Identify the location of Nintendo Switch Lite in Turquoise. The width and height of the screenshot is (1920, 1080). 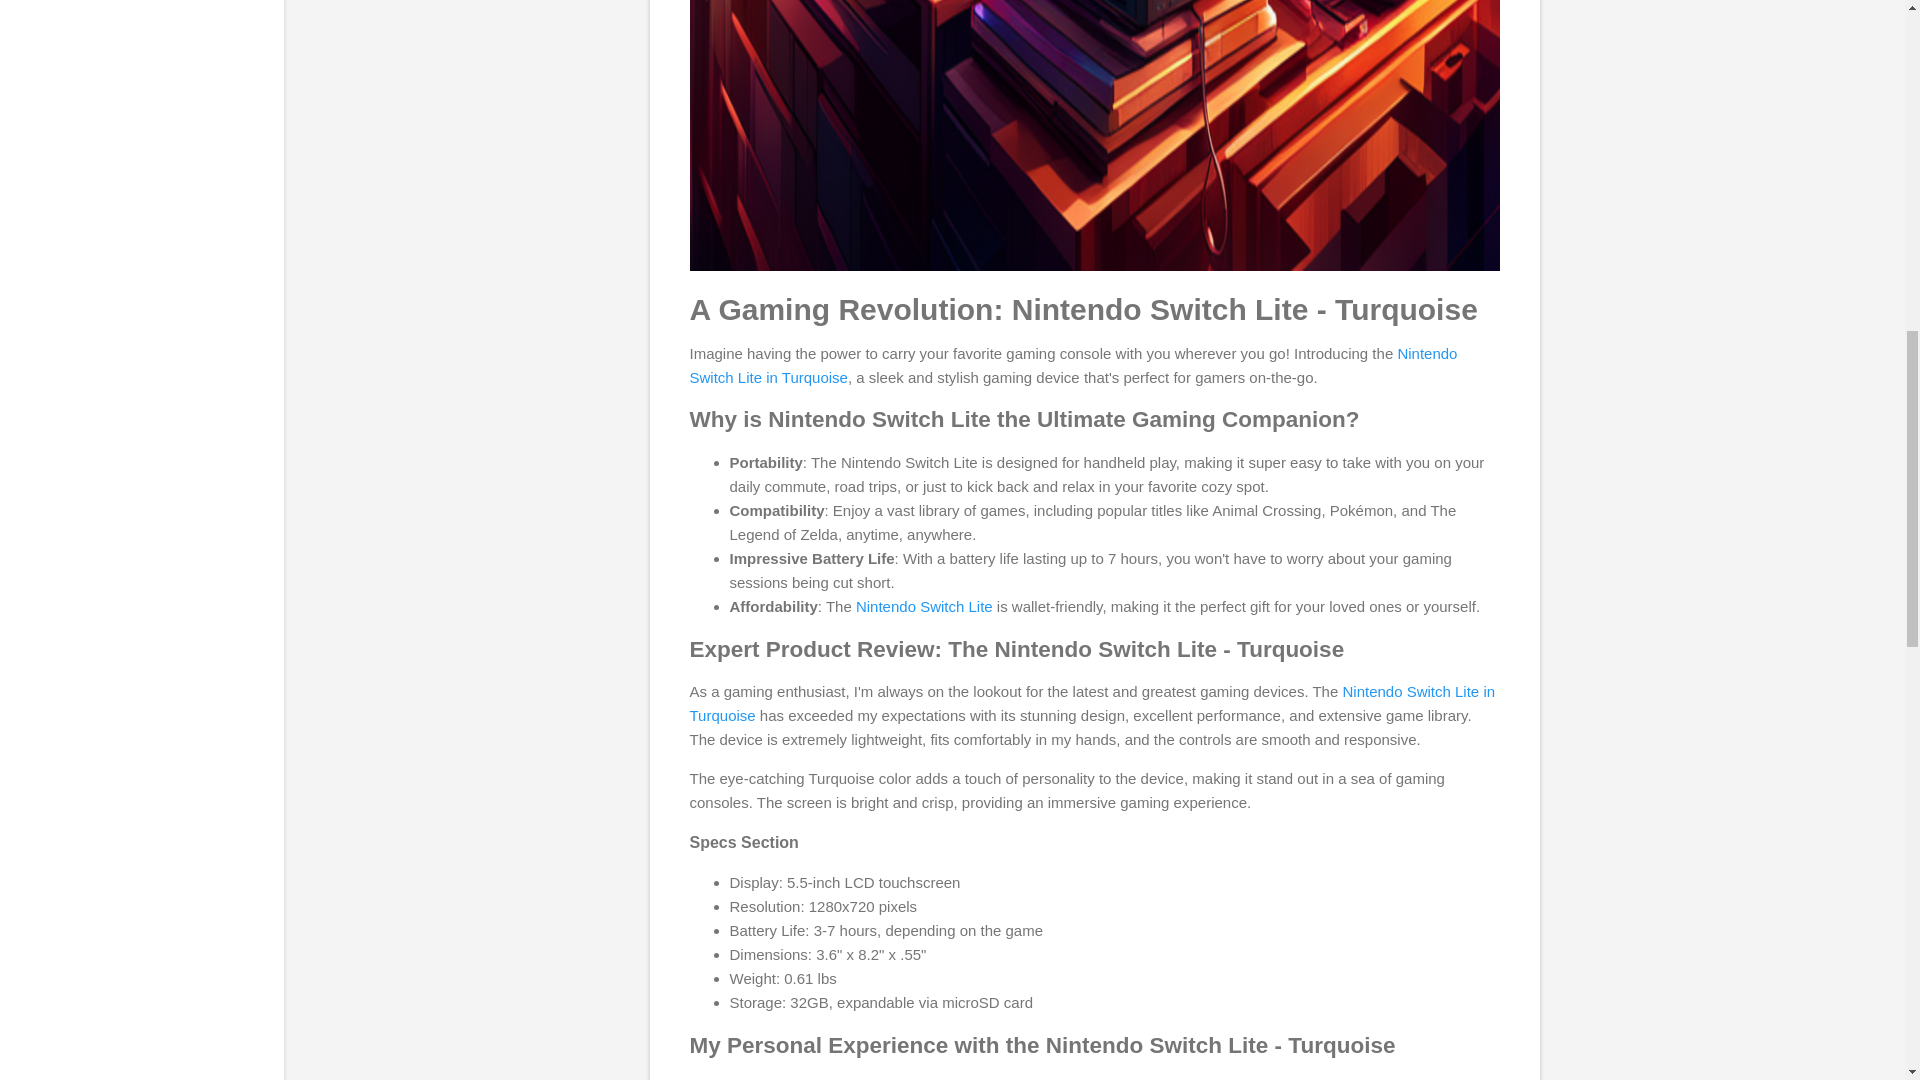
(1092, 702).